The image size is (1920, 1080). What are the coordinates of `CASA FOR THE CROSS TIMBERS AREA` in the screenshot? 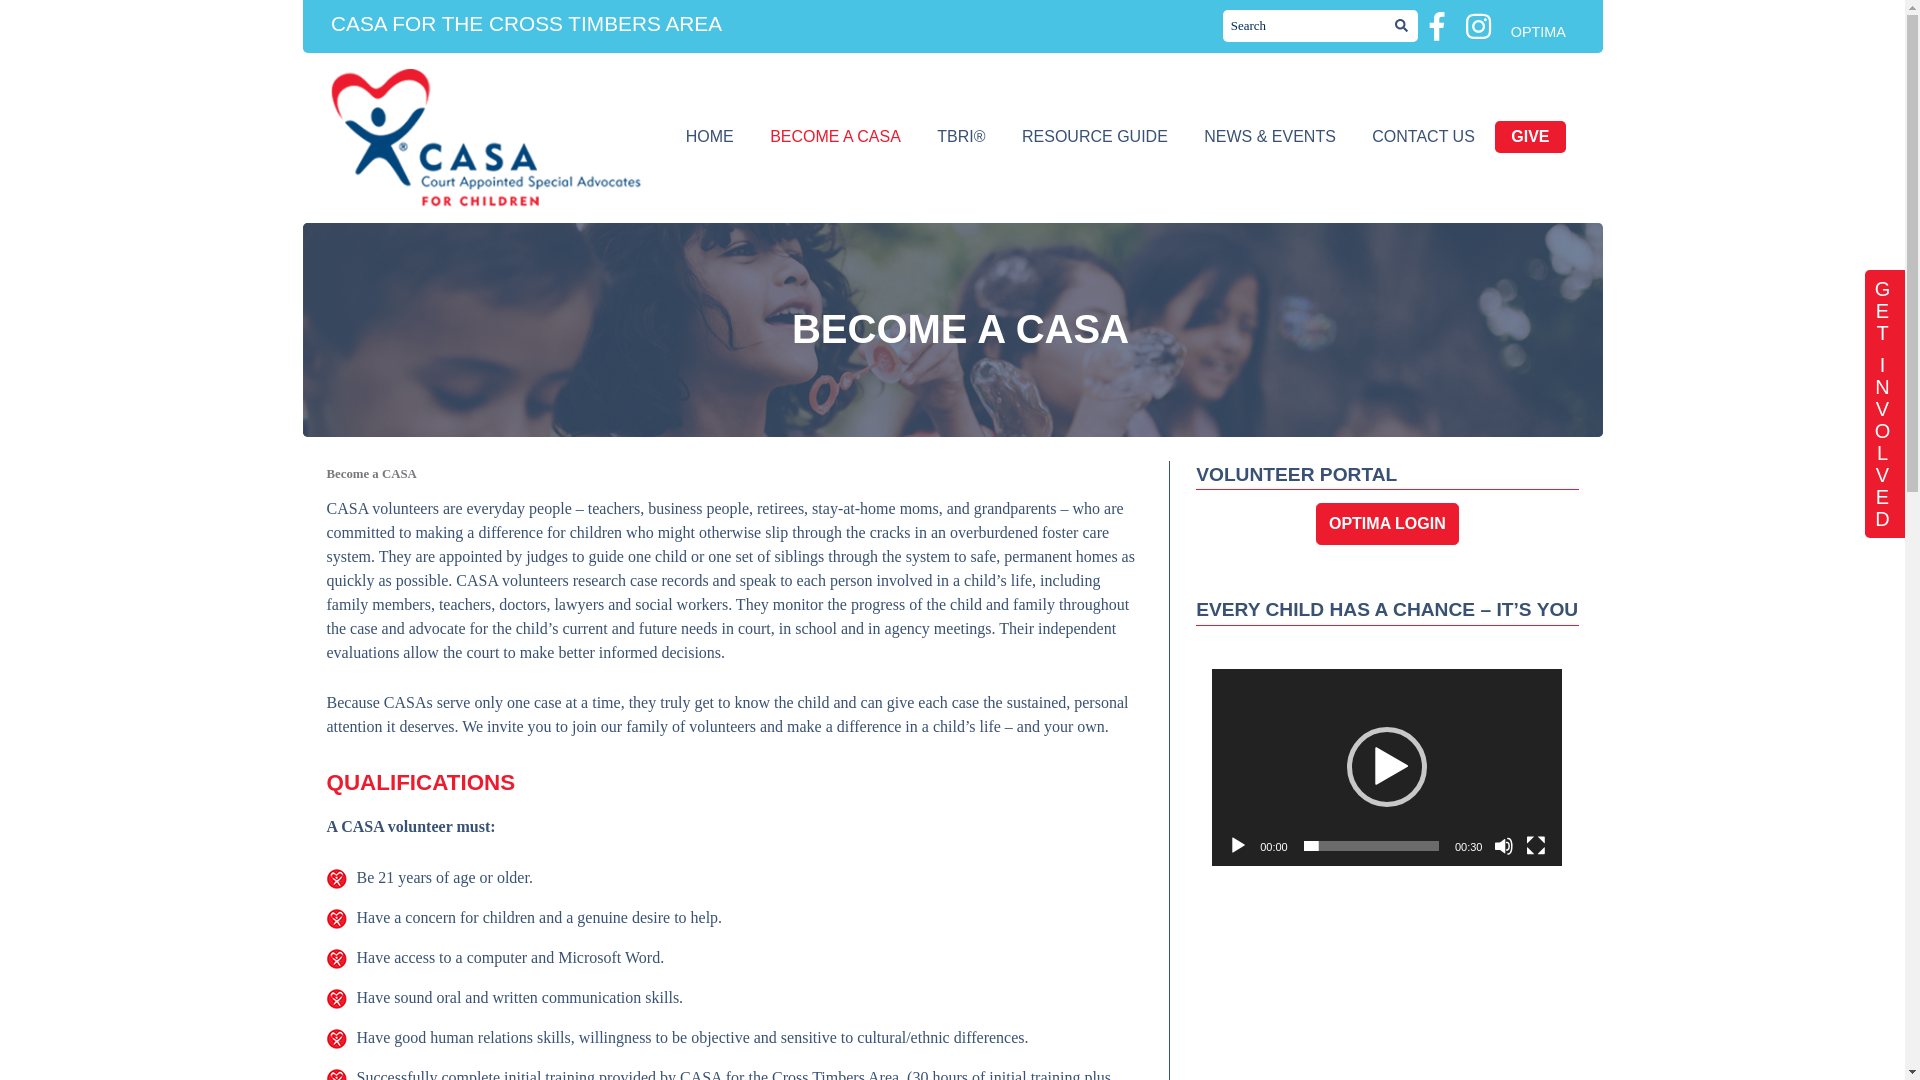 It's located at (526, 22).